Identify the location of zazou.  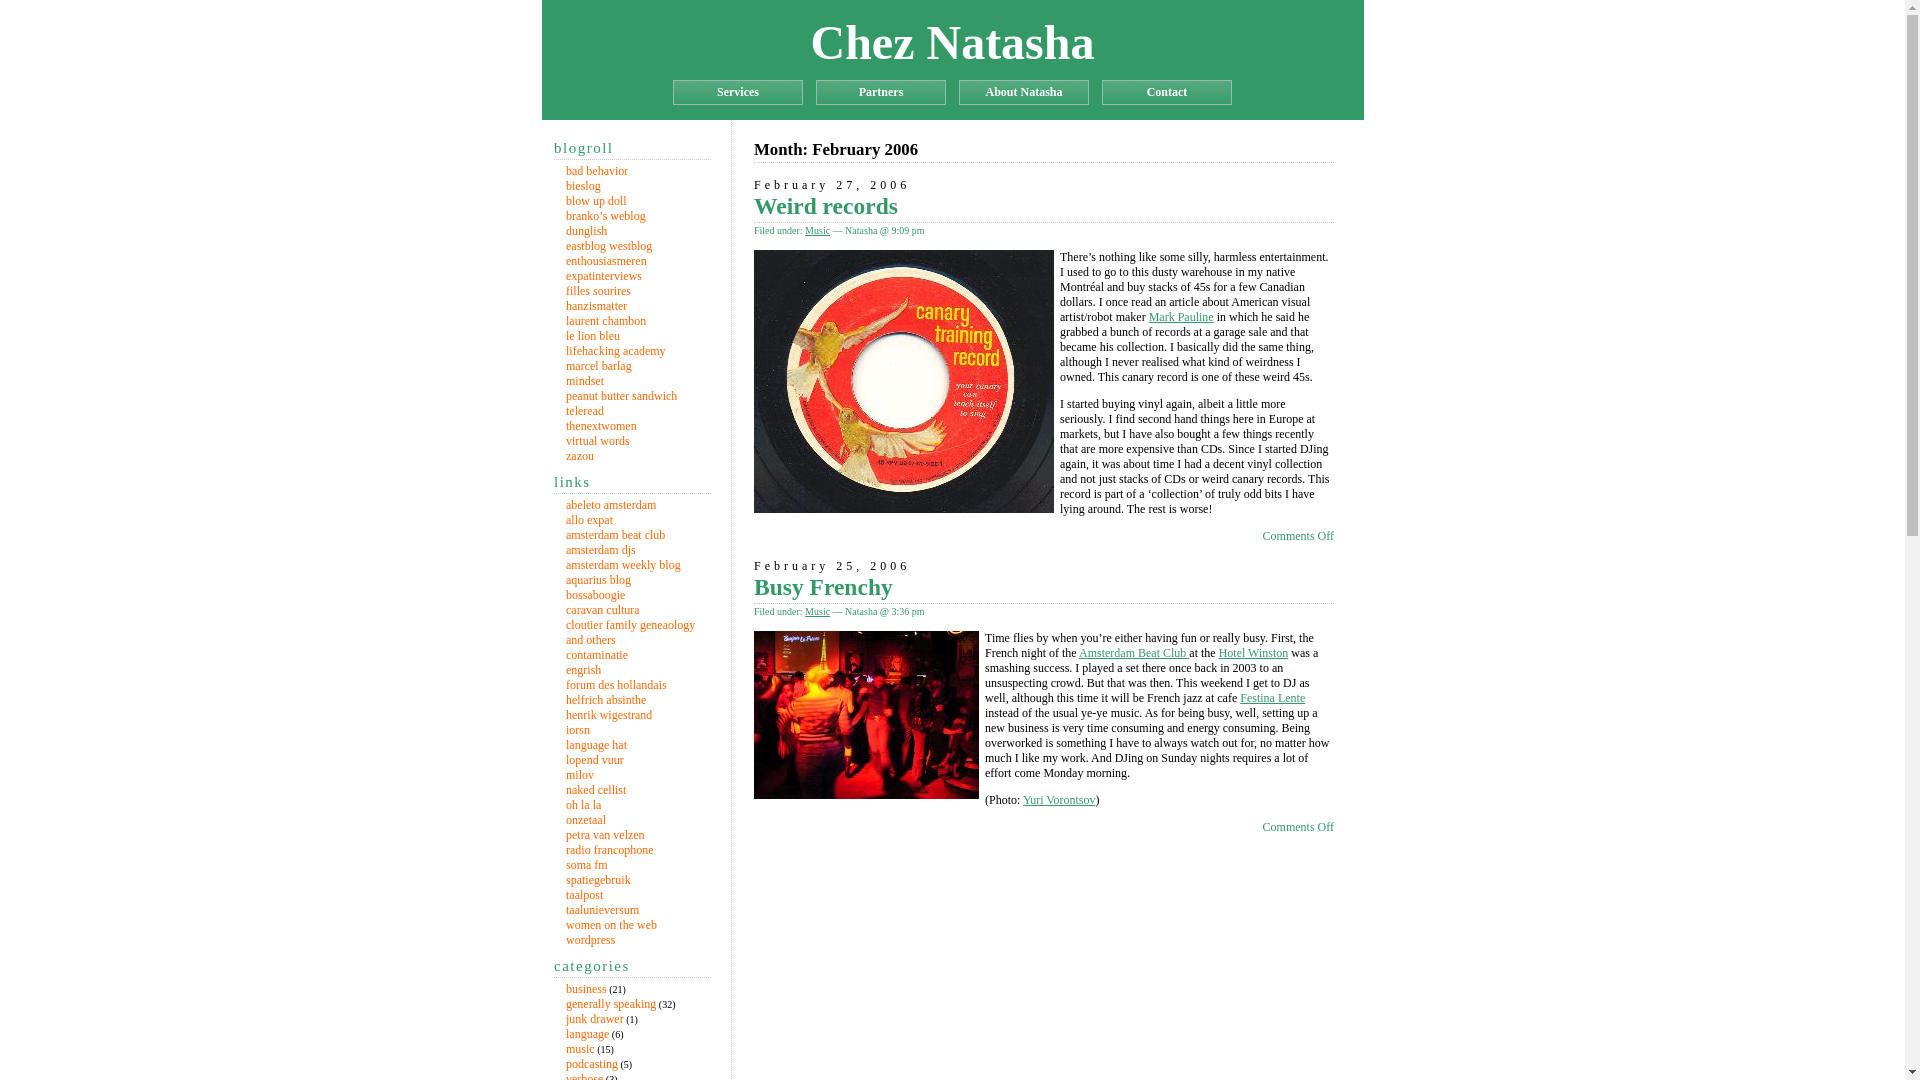
(580, 456).